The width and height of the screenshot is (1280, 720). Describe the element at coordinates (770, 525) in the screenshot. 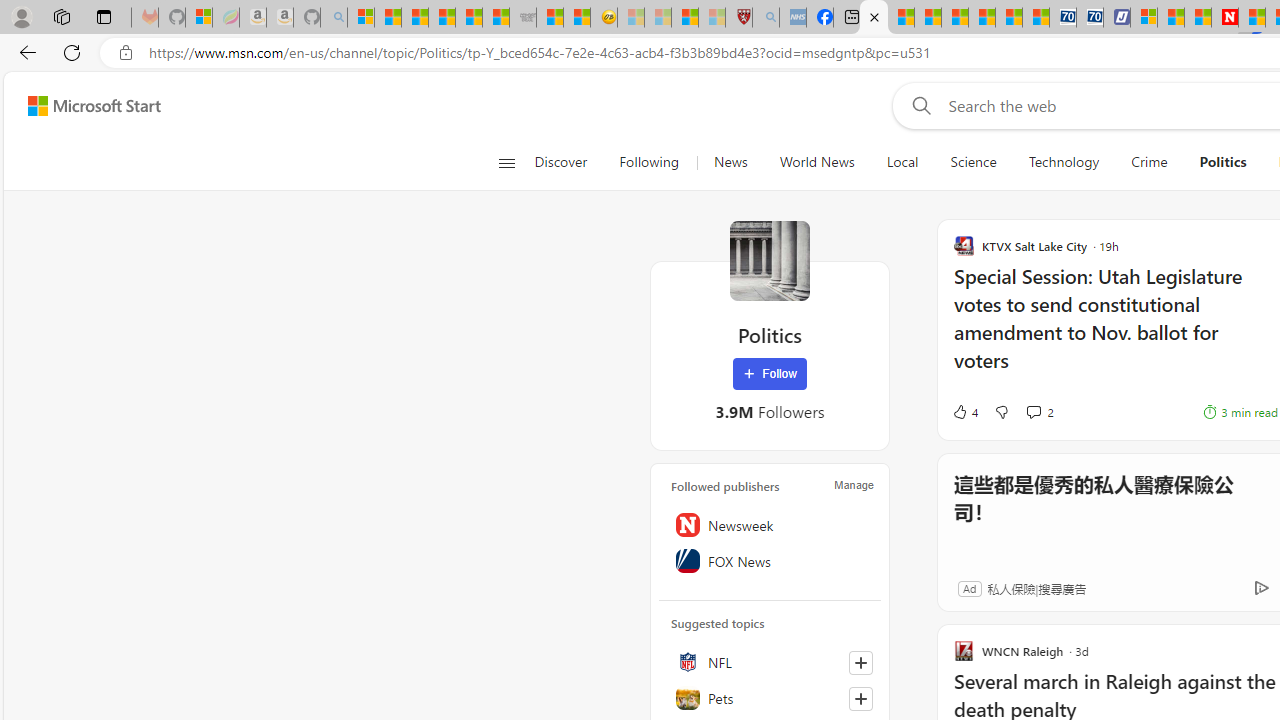

I see `Newsweek` at that location.